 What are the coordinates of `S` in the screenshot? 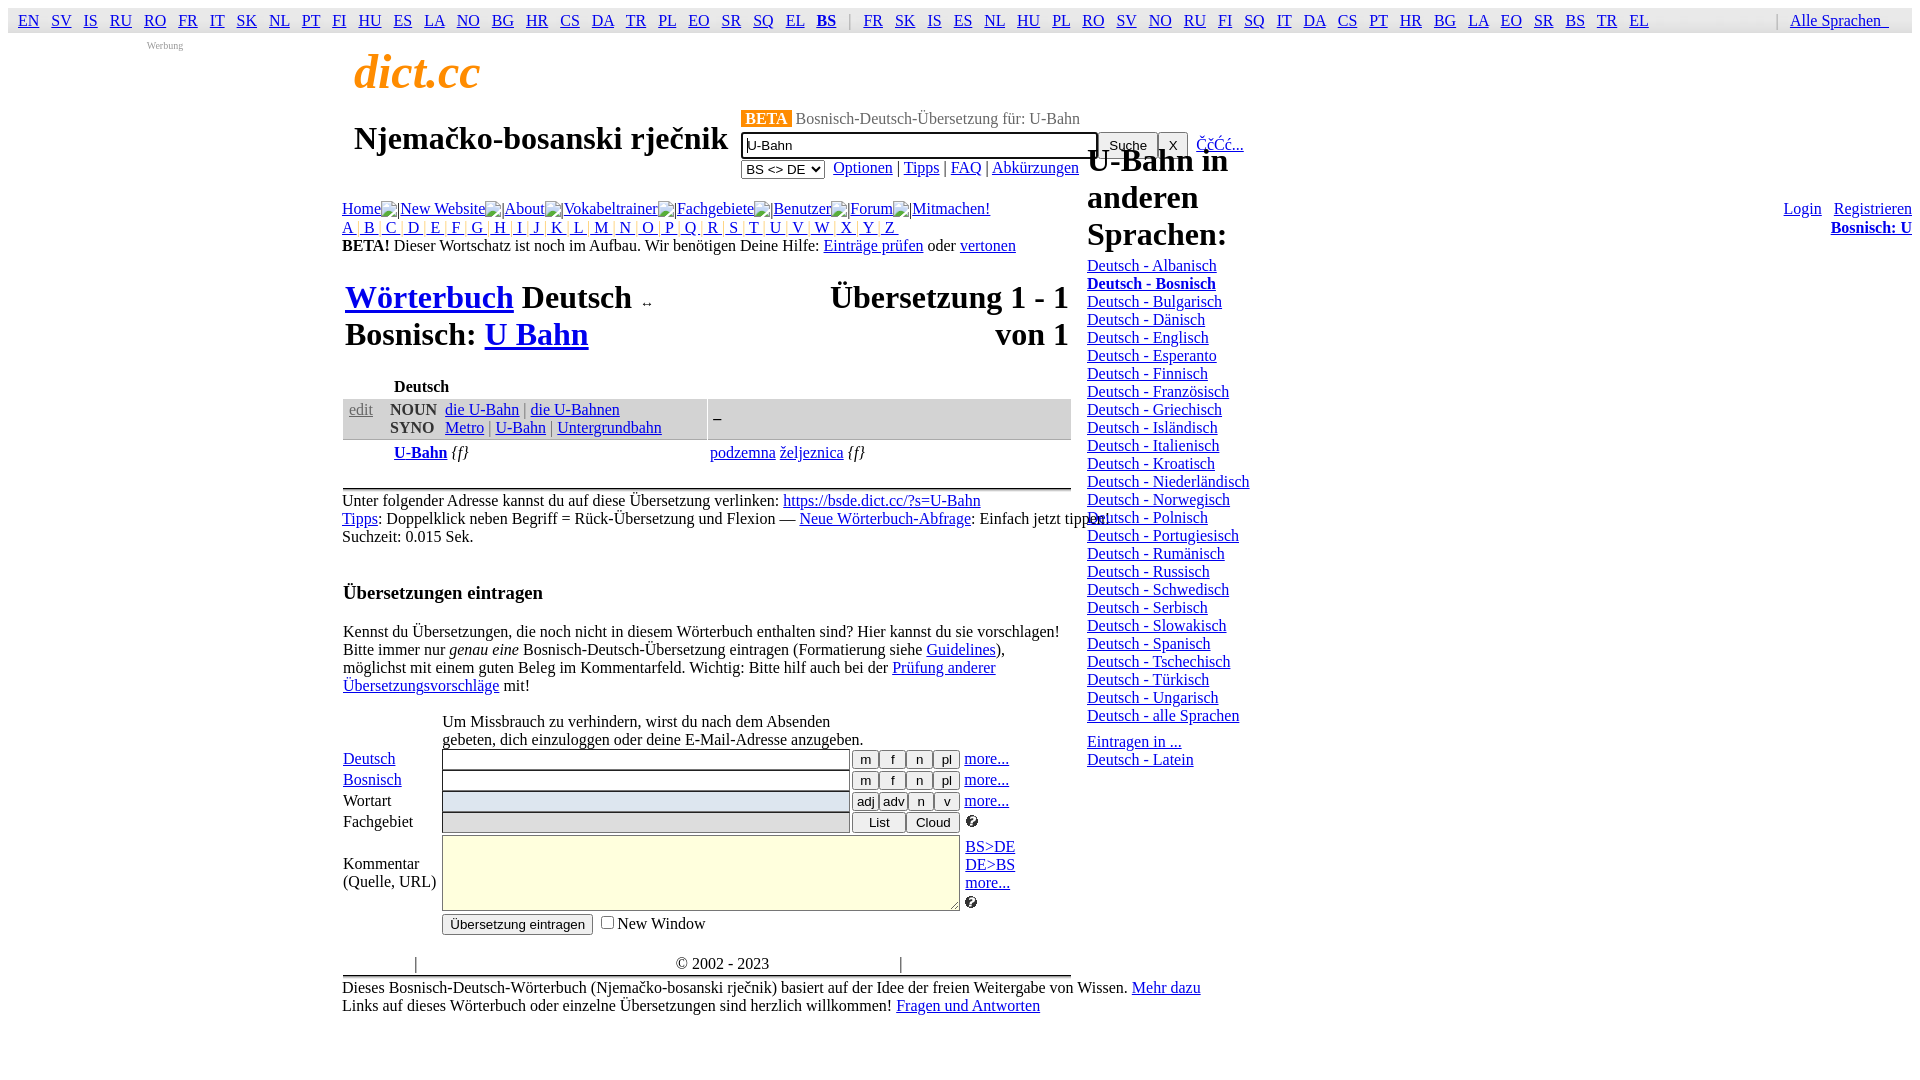 It's located at (734, 228).